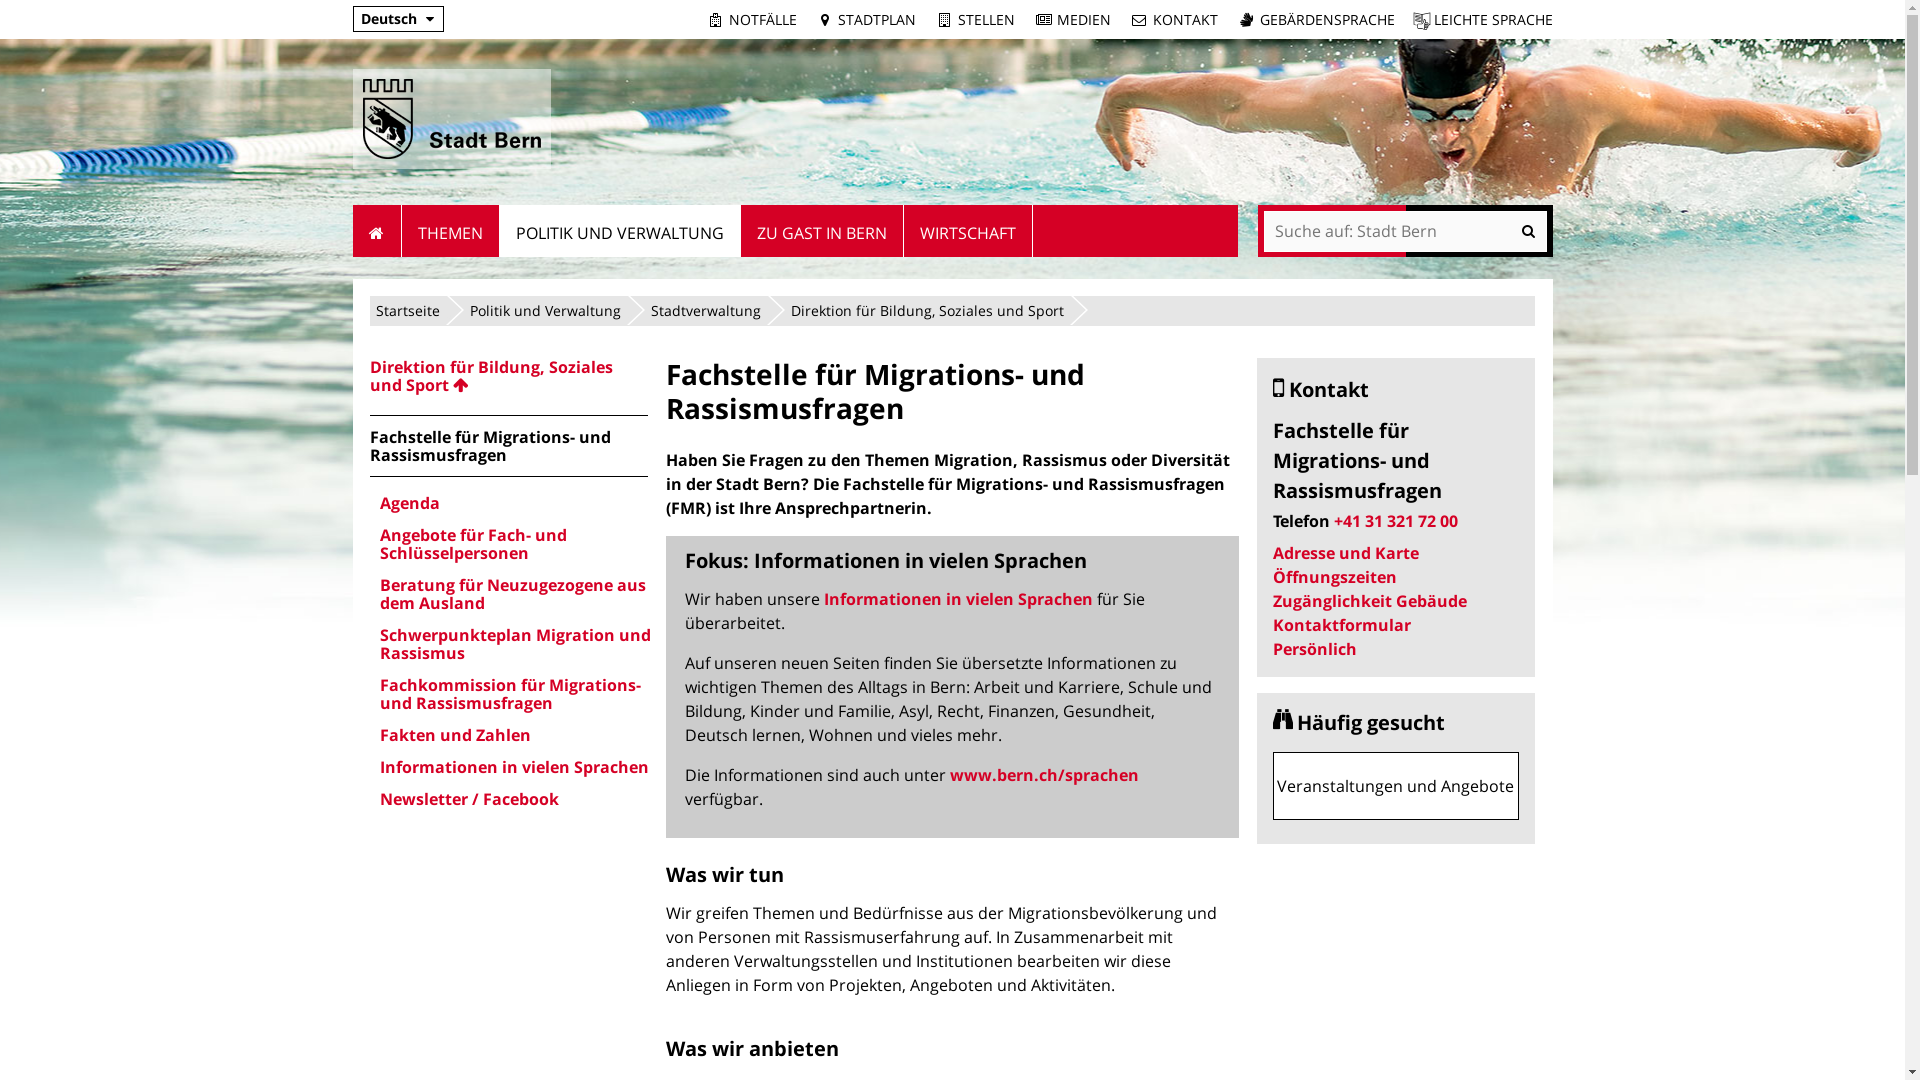  Describe the element at coordinates (974, 20) in the screenshot. I see `STELLEN` at that location.